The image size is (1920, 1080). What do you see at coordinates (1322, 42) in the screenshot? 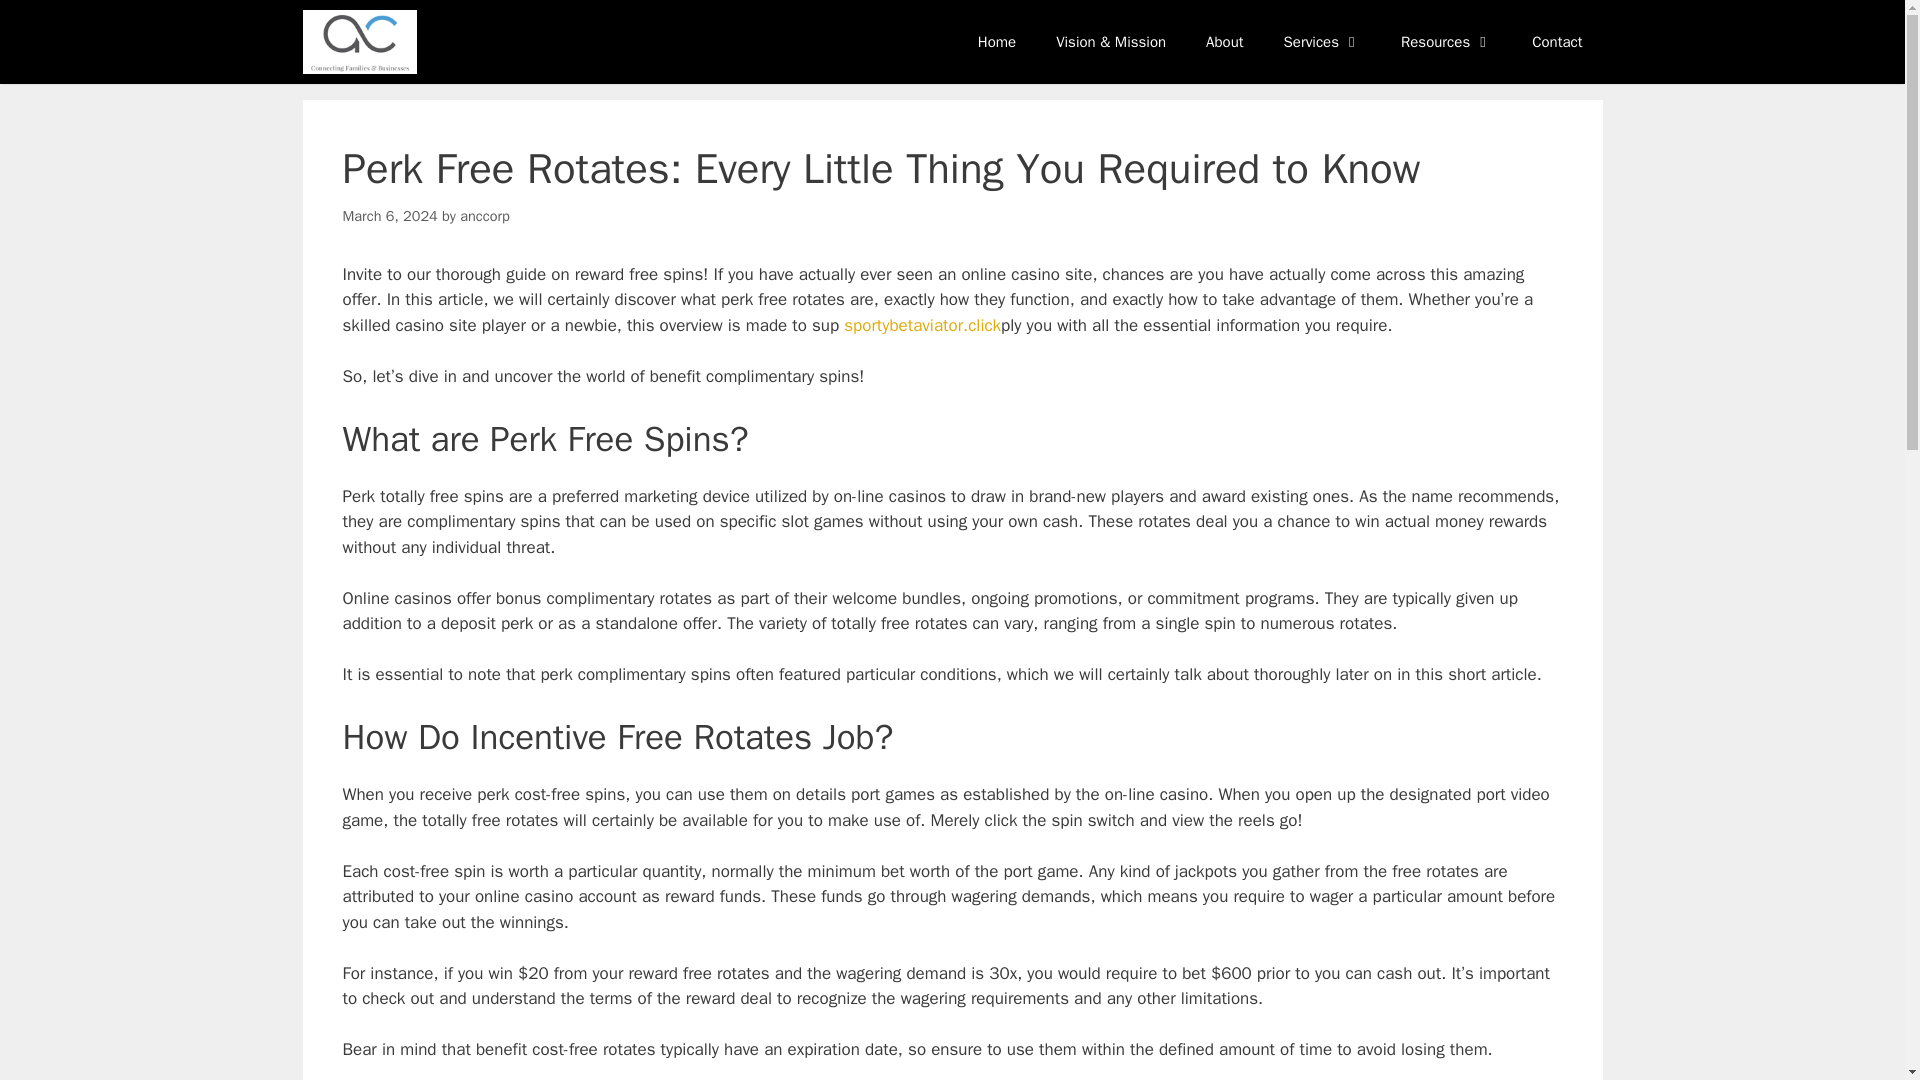
I see `Services` at bounding box center [1322, 42].